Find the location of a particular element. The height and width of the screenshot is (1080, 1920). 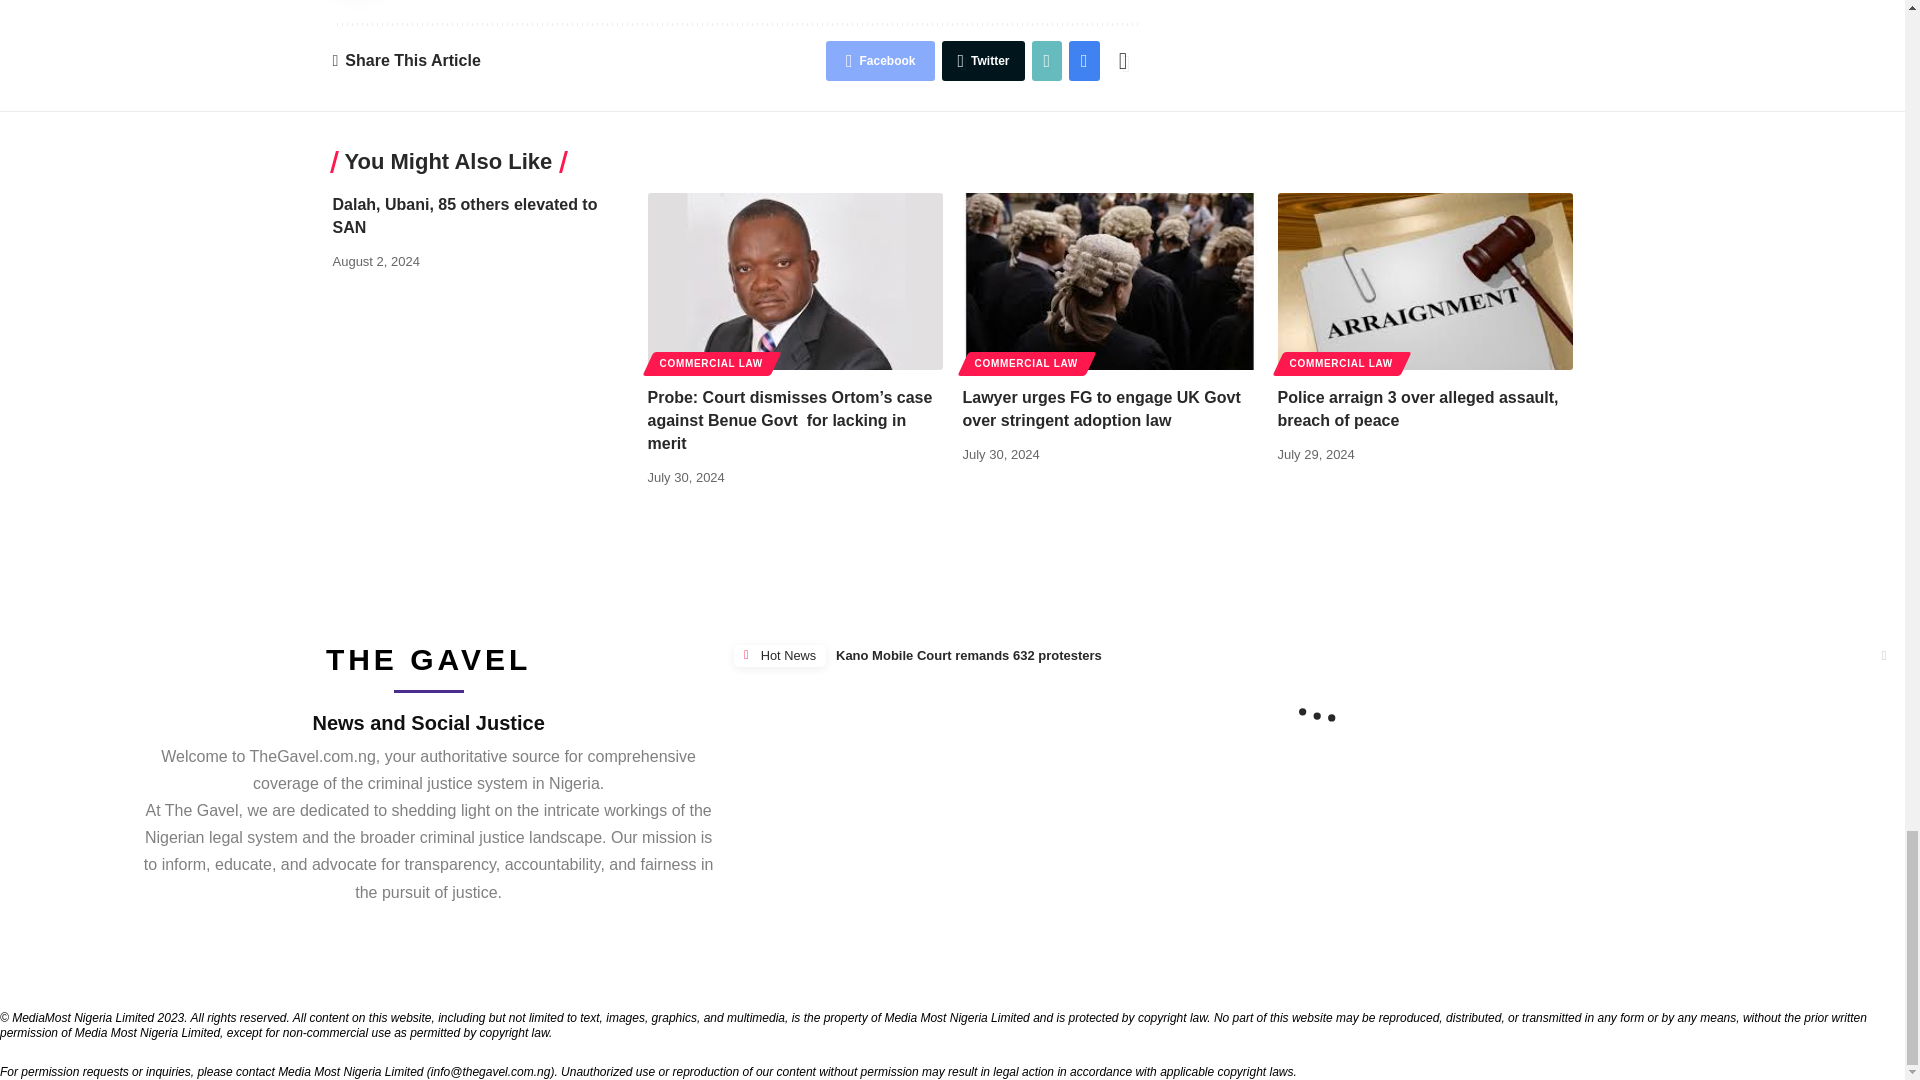

Facebook is located at coordinates (880, 61).